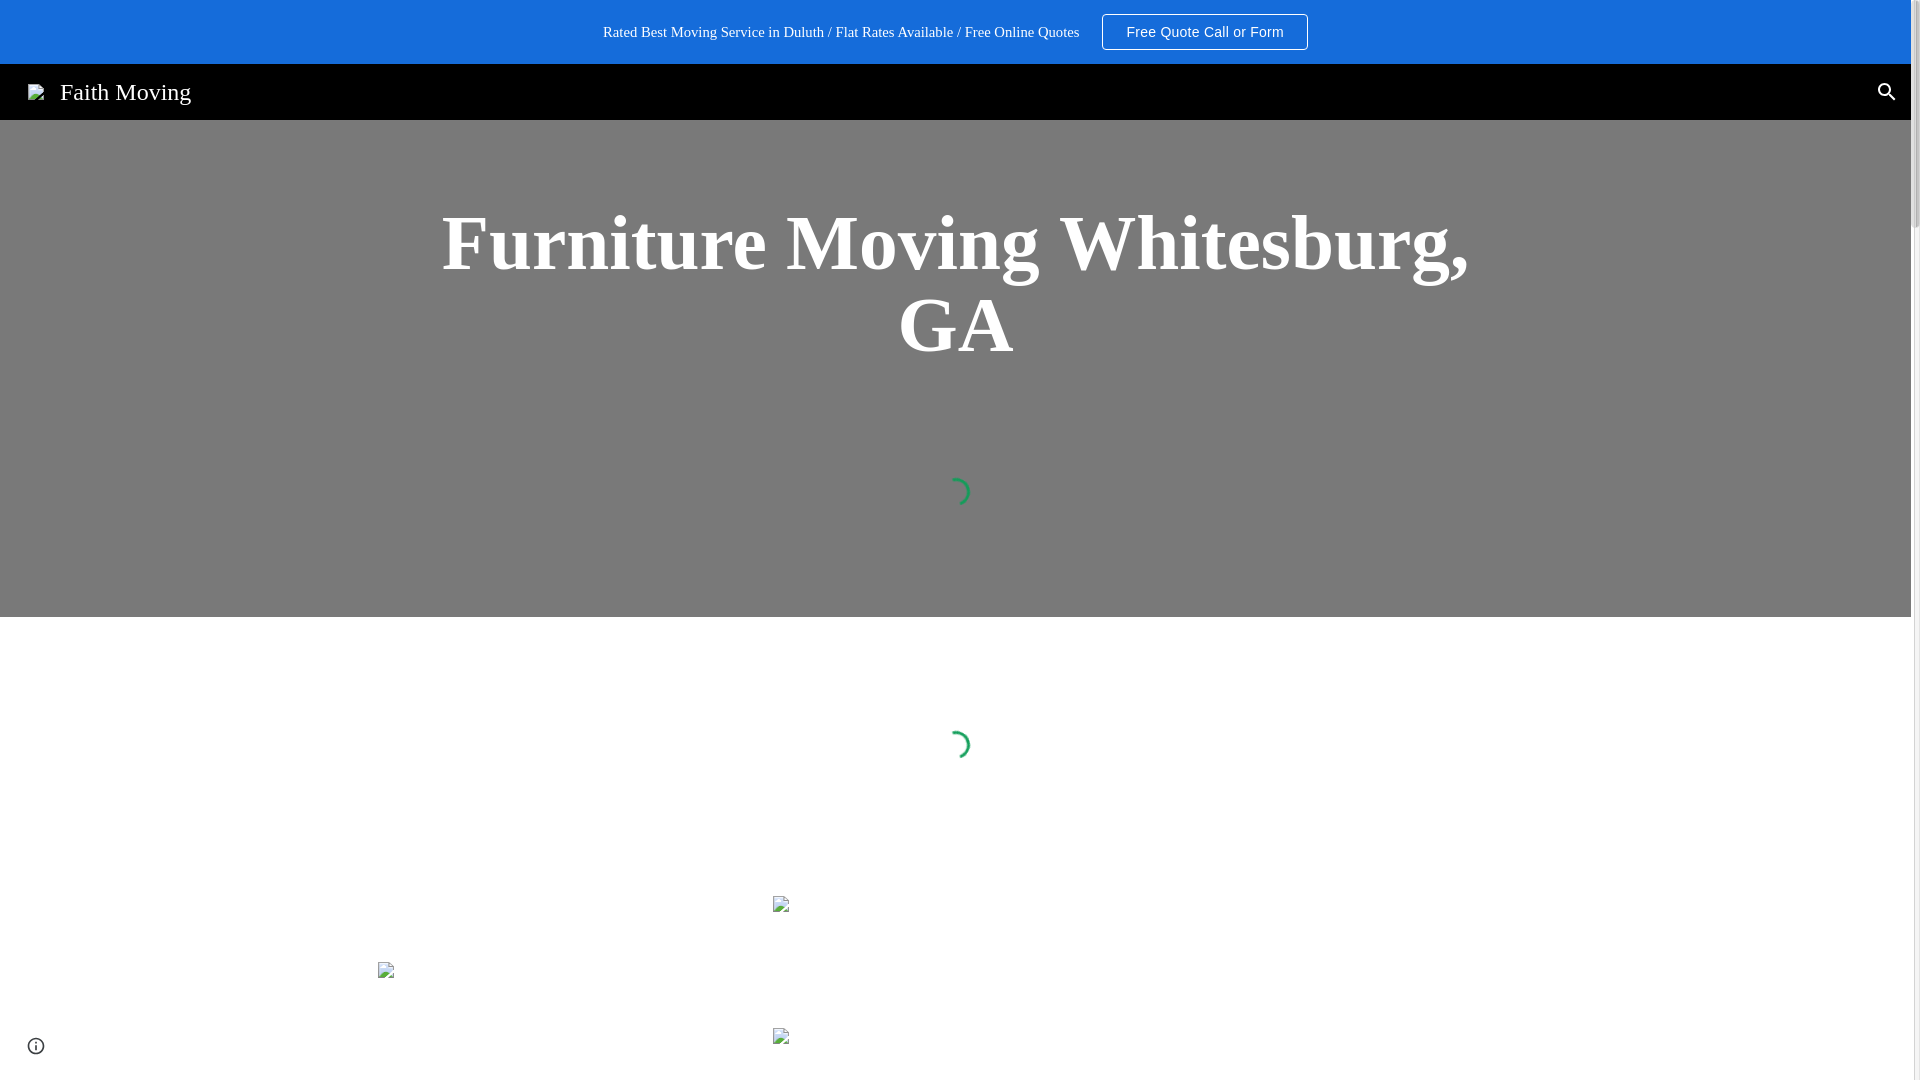 The image size is (1920, 1080). I want to click on Free Quote Call or Form, so click(1204, 32).